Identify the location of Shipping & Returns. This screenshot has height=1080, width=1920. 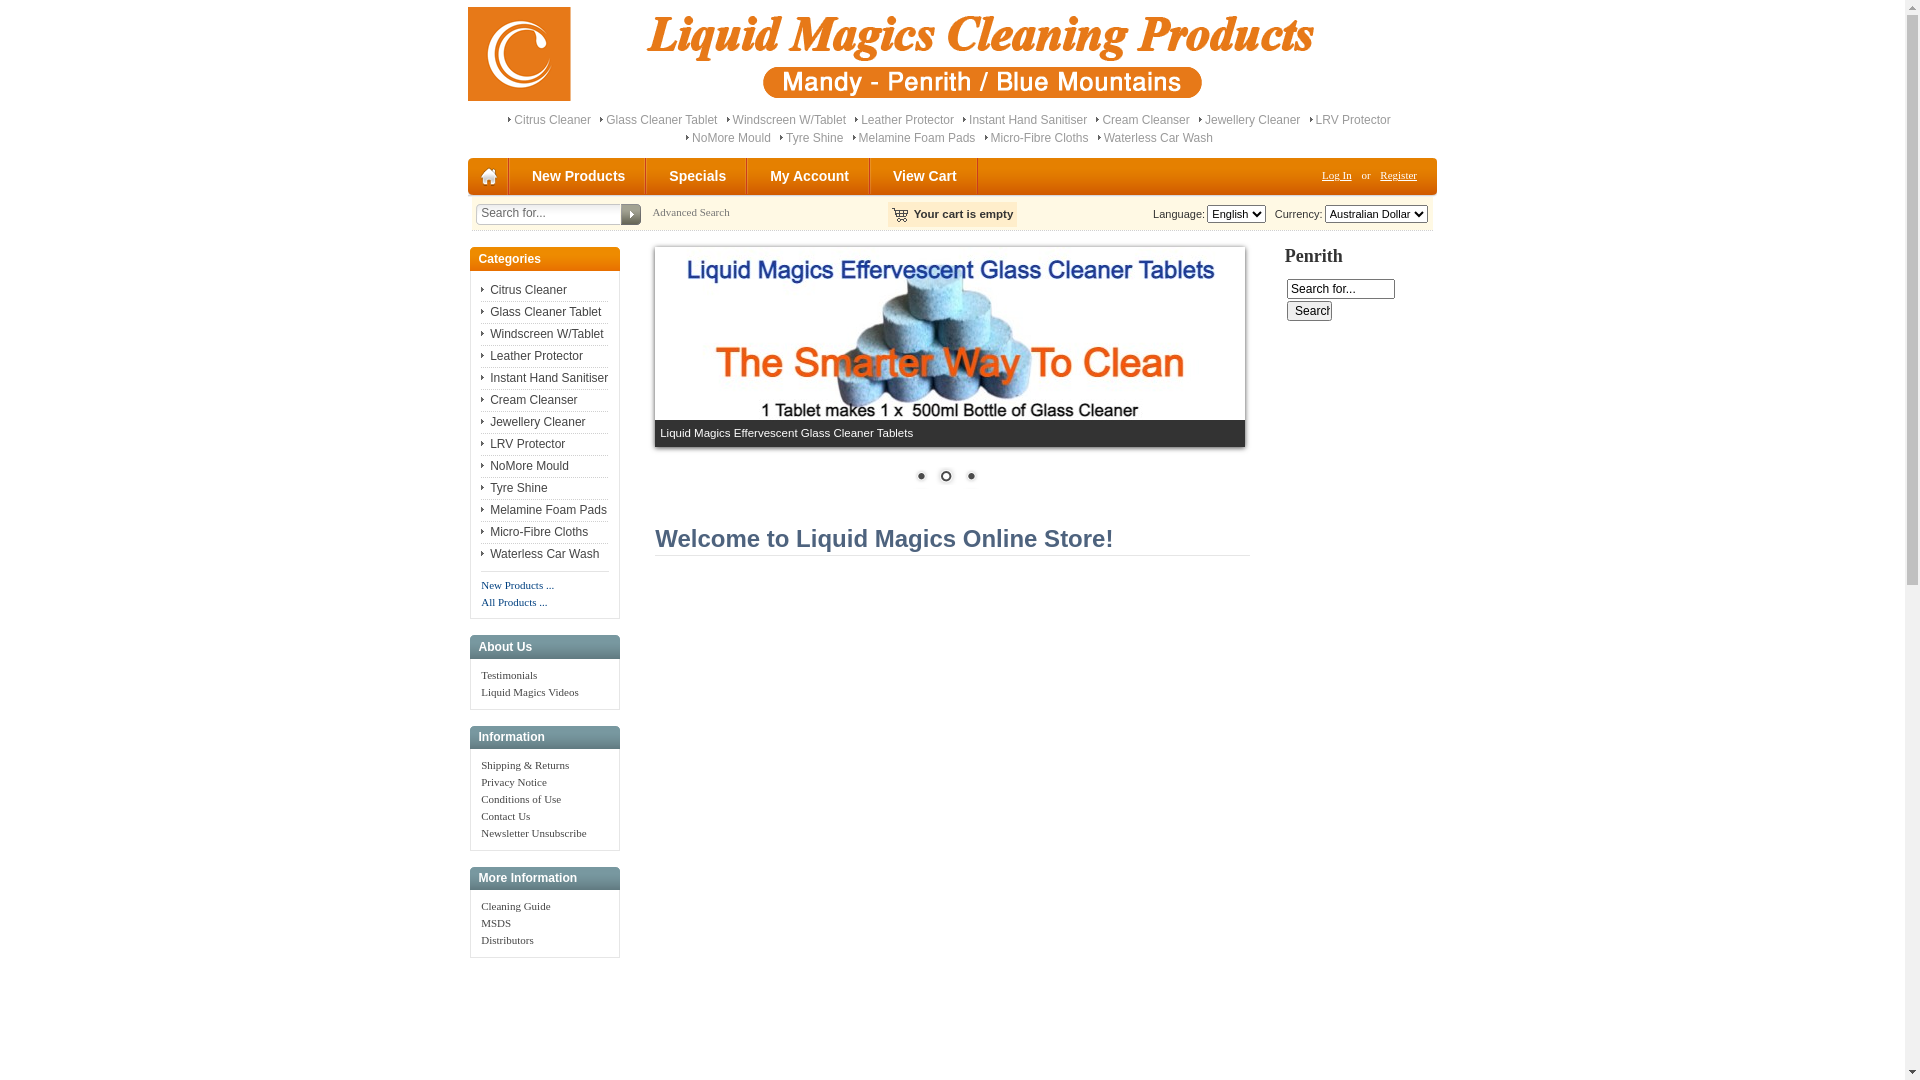
(525, 764).